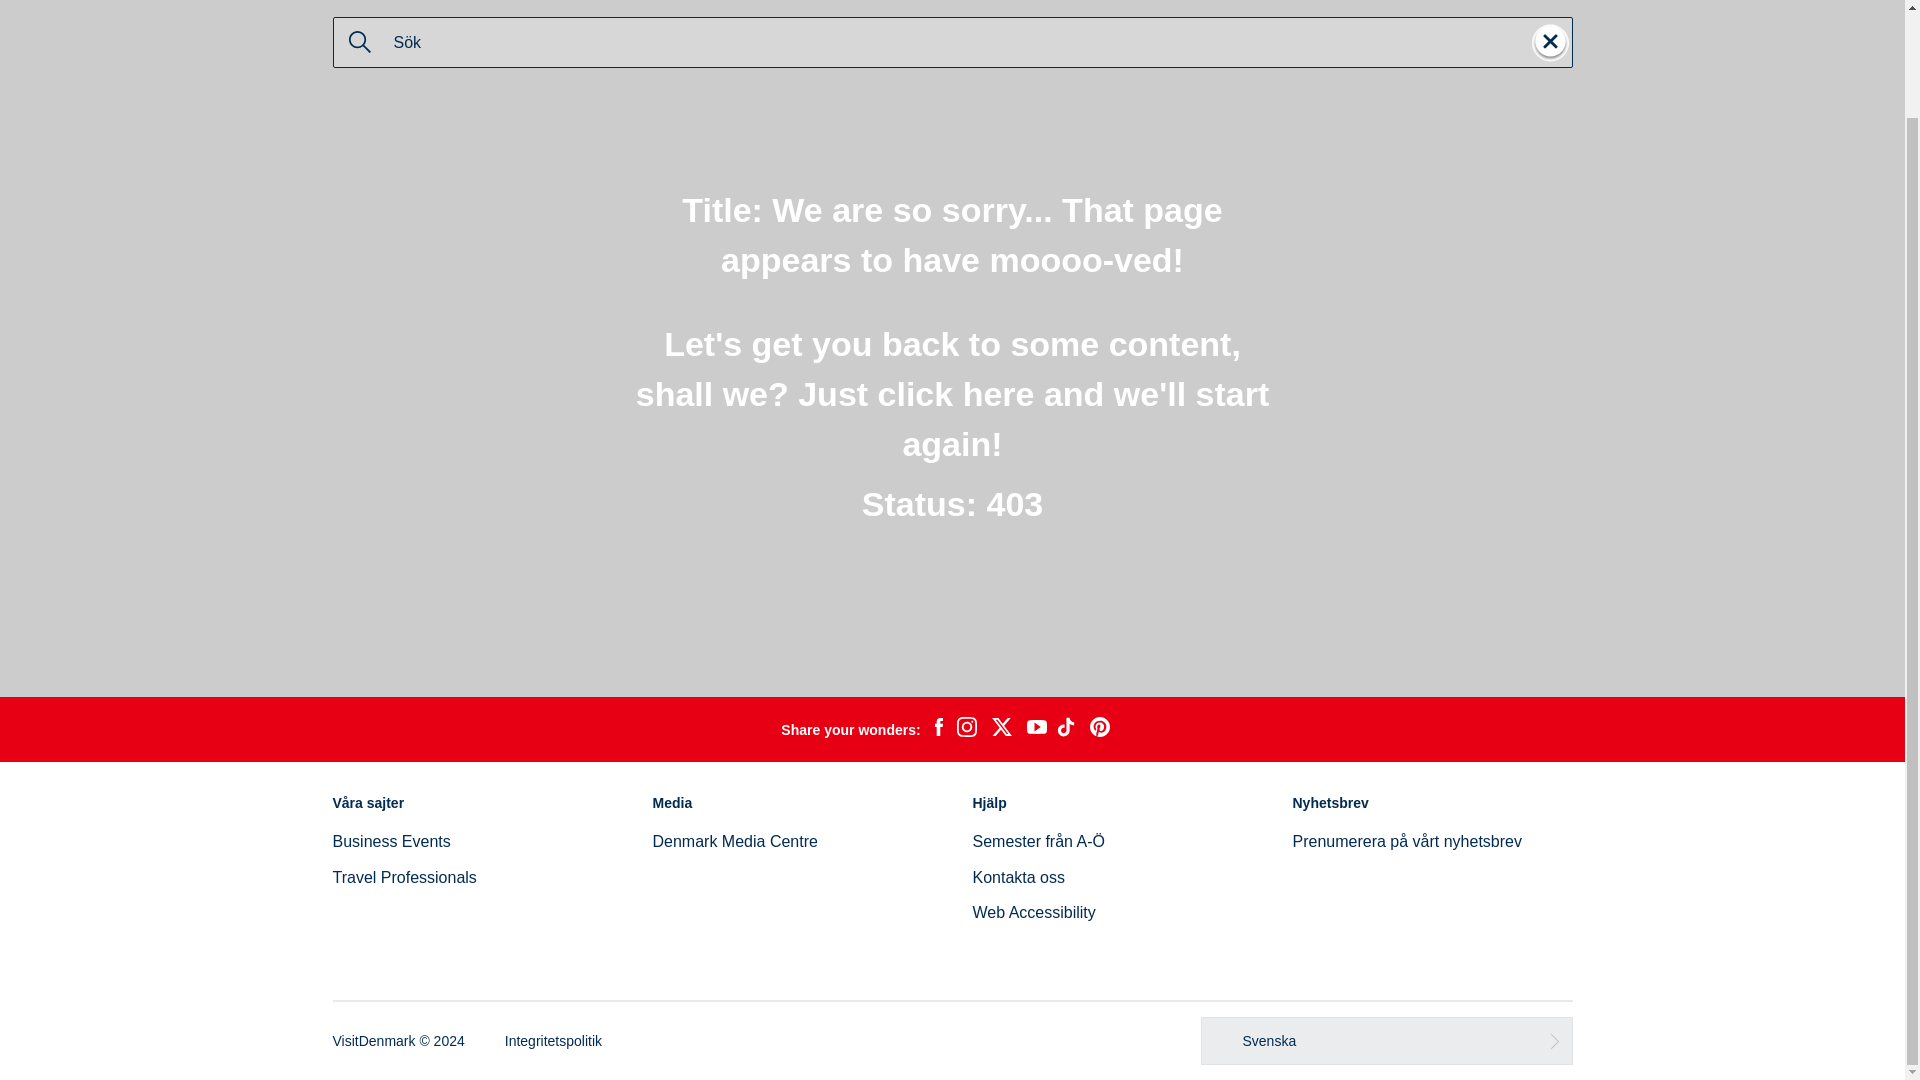  What do you see at coordinates (1100, 730) in the screenshot?
I see `pinterest` at bounding box center [1100, 730].